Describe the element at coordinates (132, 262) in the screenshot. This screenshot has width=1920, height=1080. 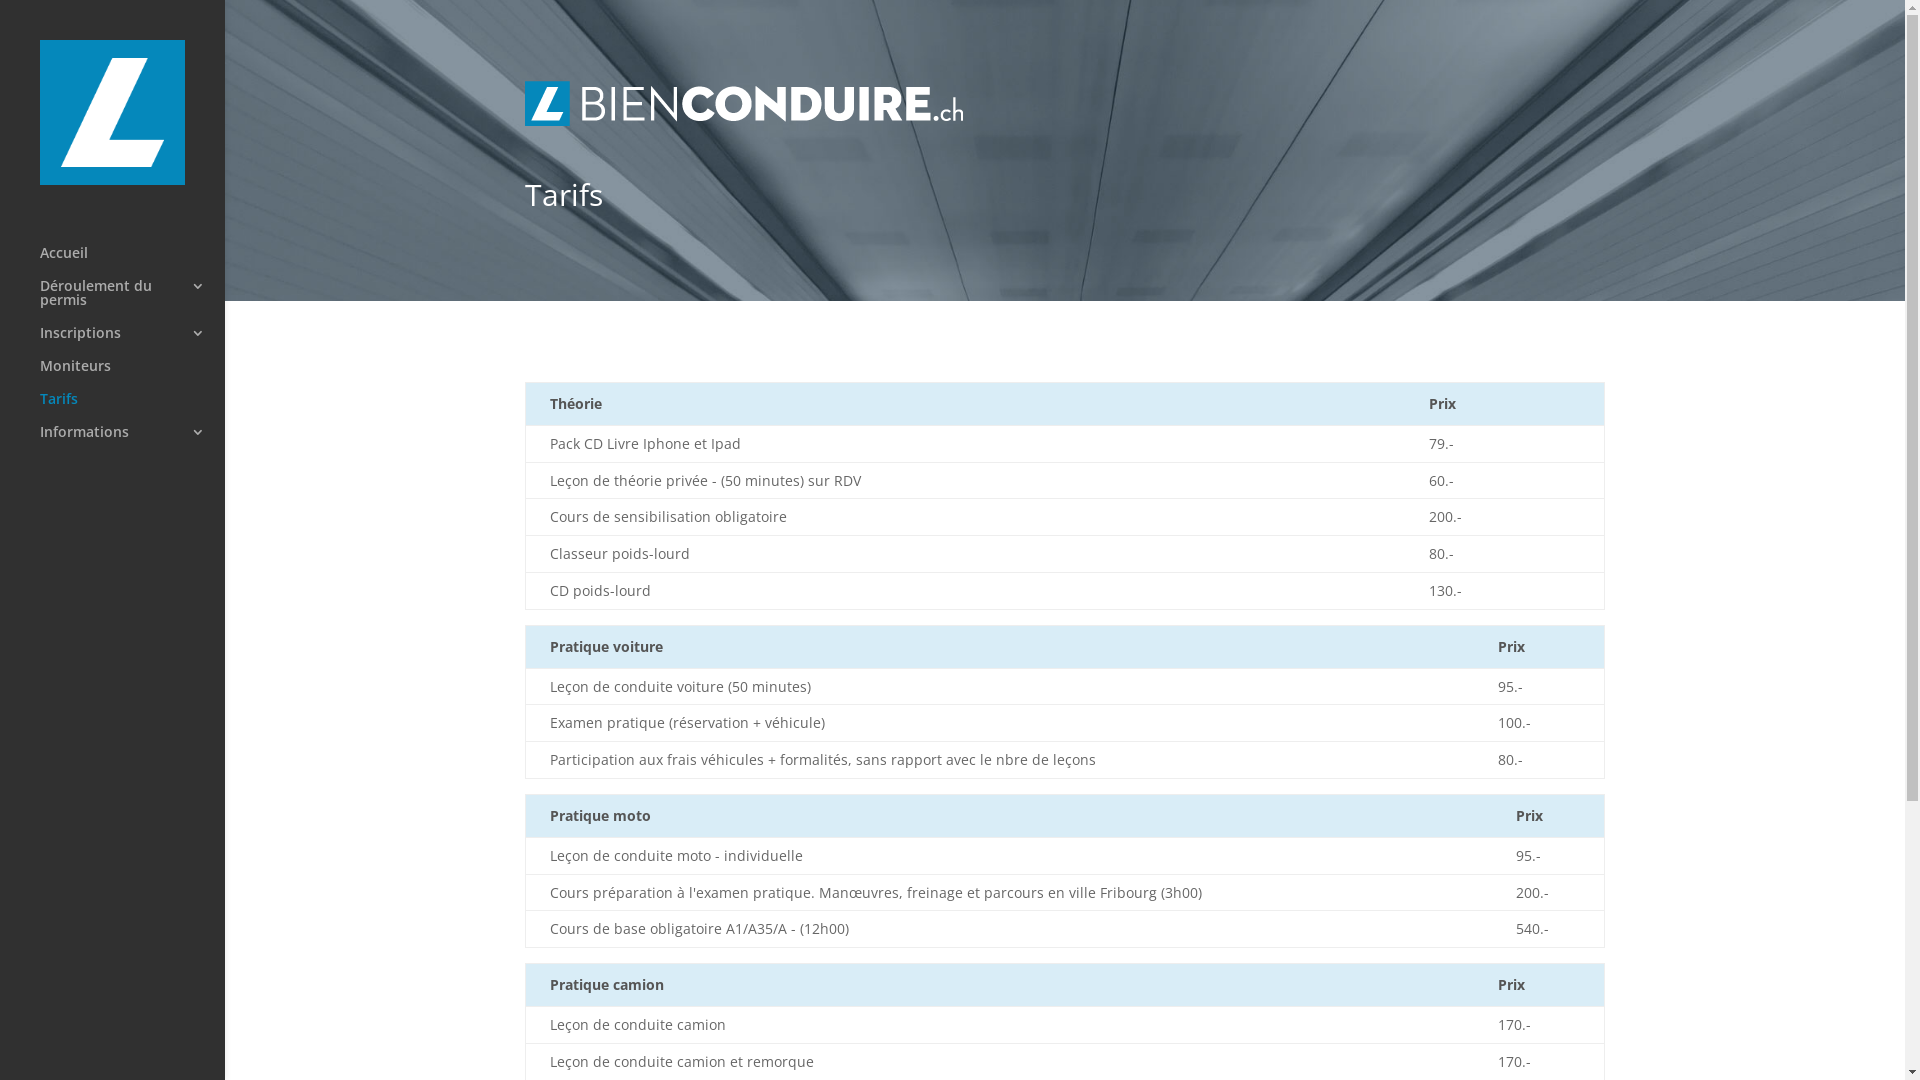
I see `Accueil` at that location.